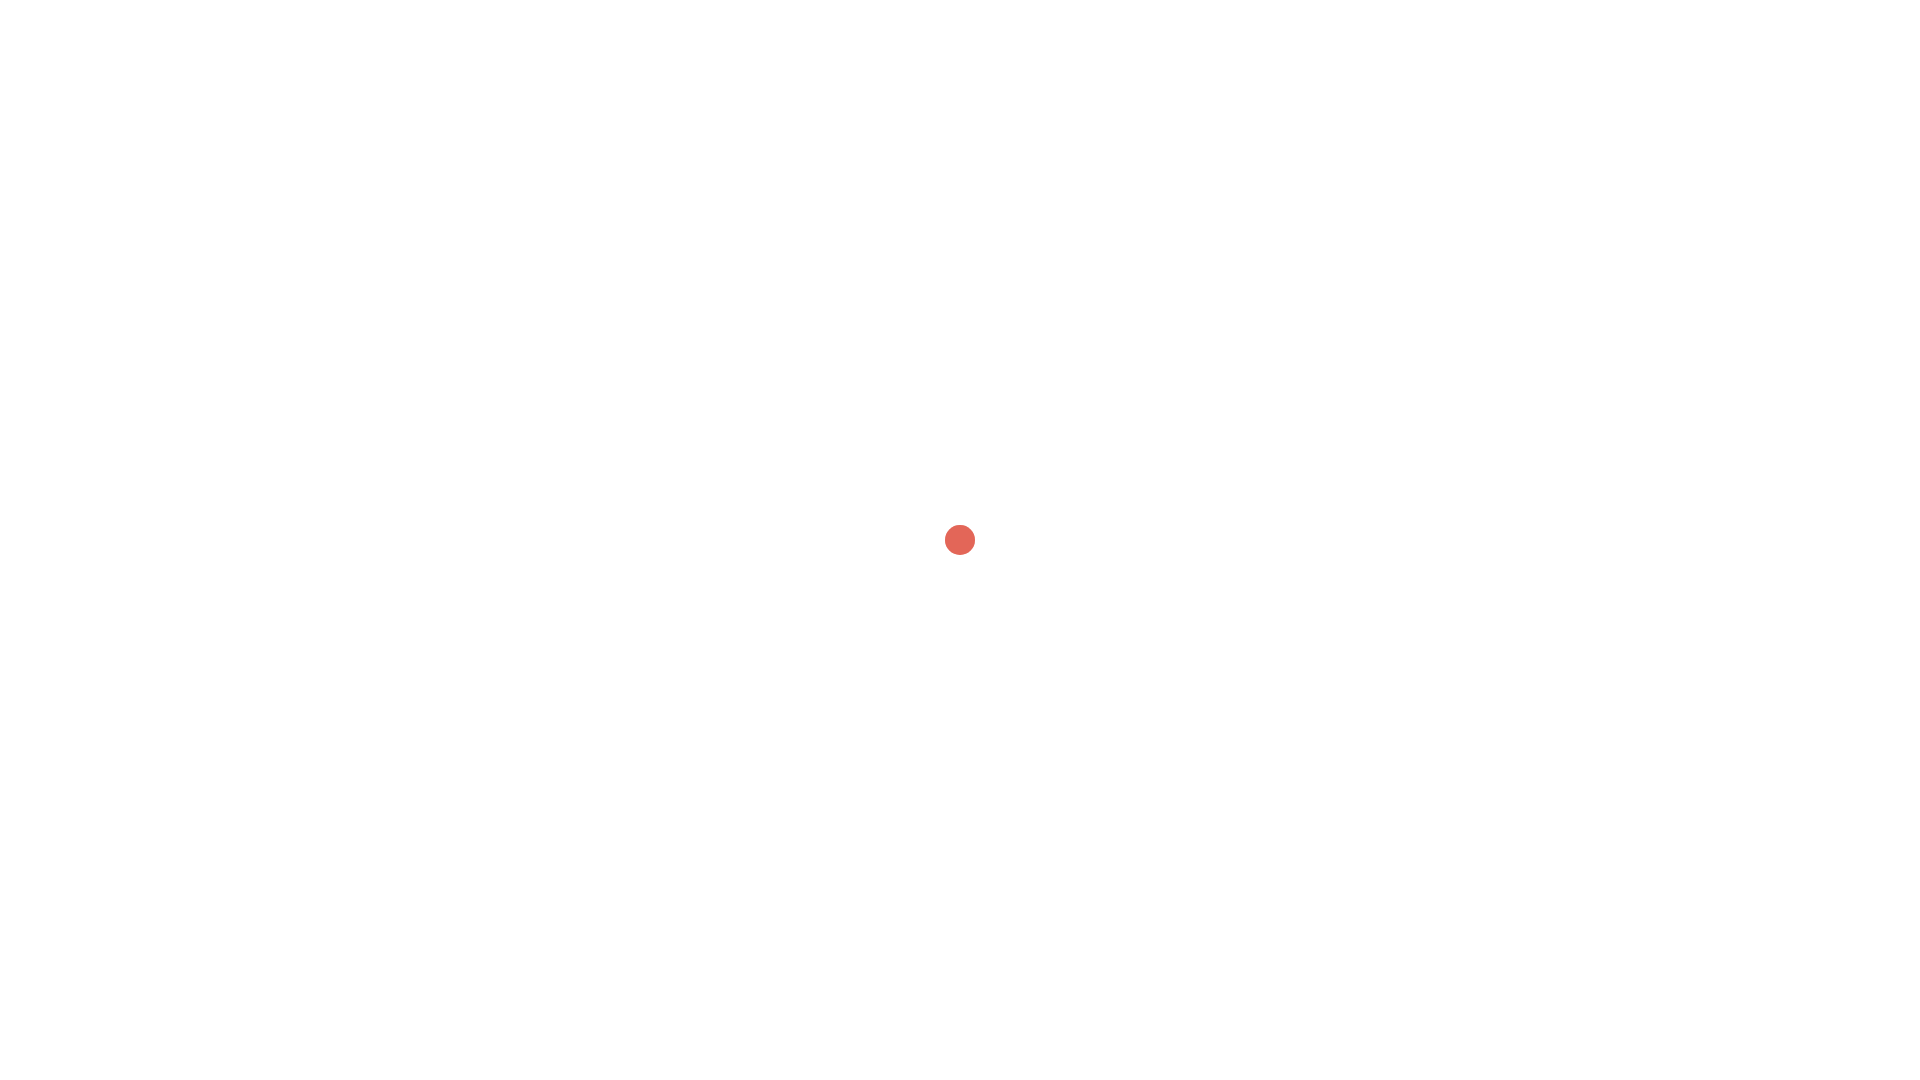 The width and height of the screenshot is (1920, 1080). I want to click on Hello world!, so click(494, 369).